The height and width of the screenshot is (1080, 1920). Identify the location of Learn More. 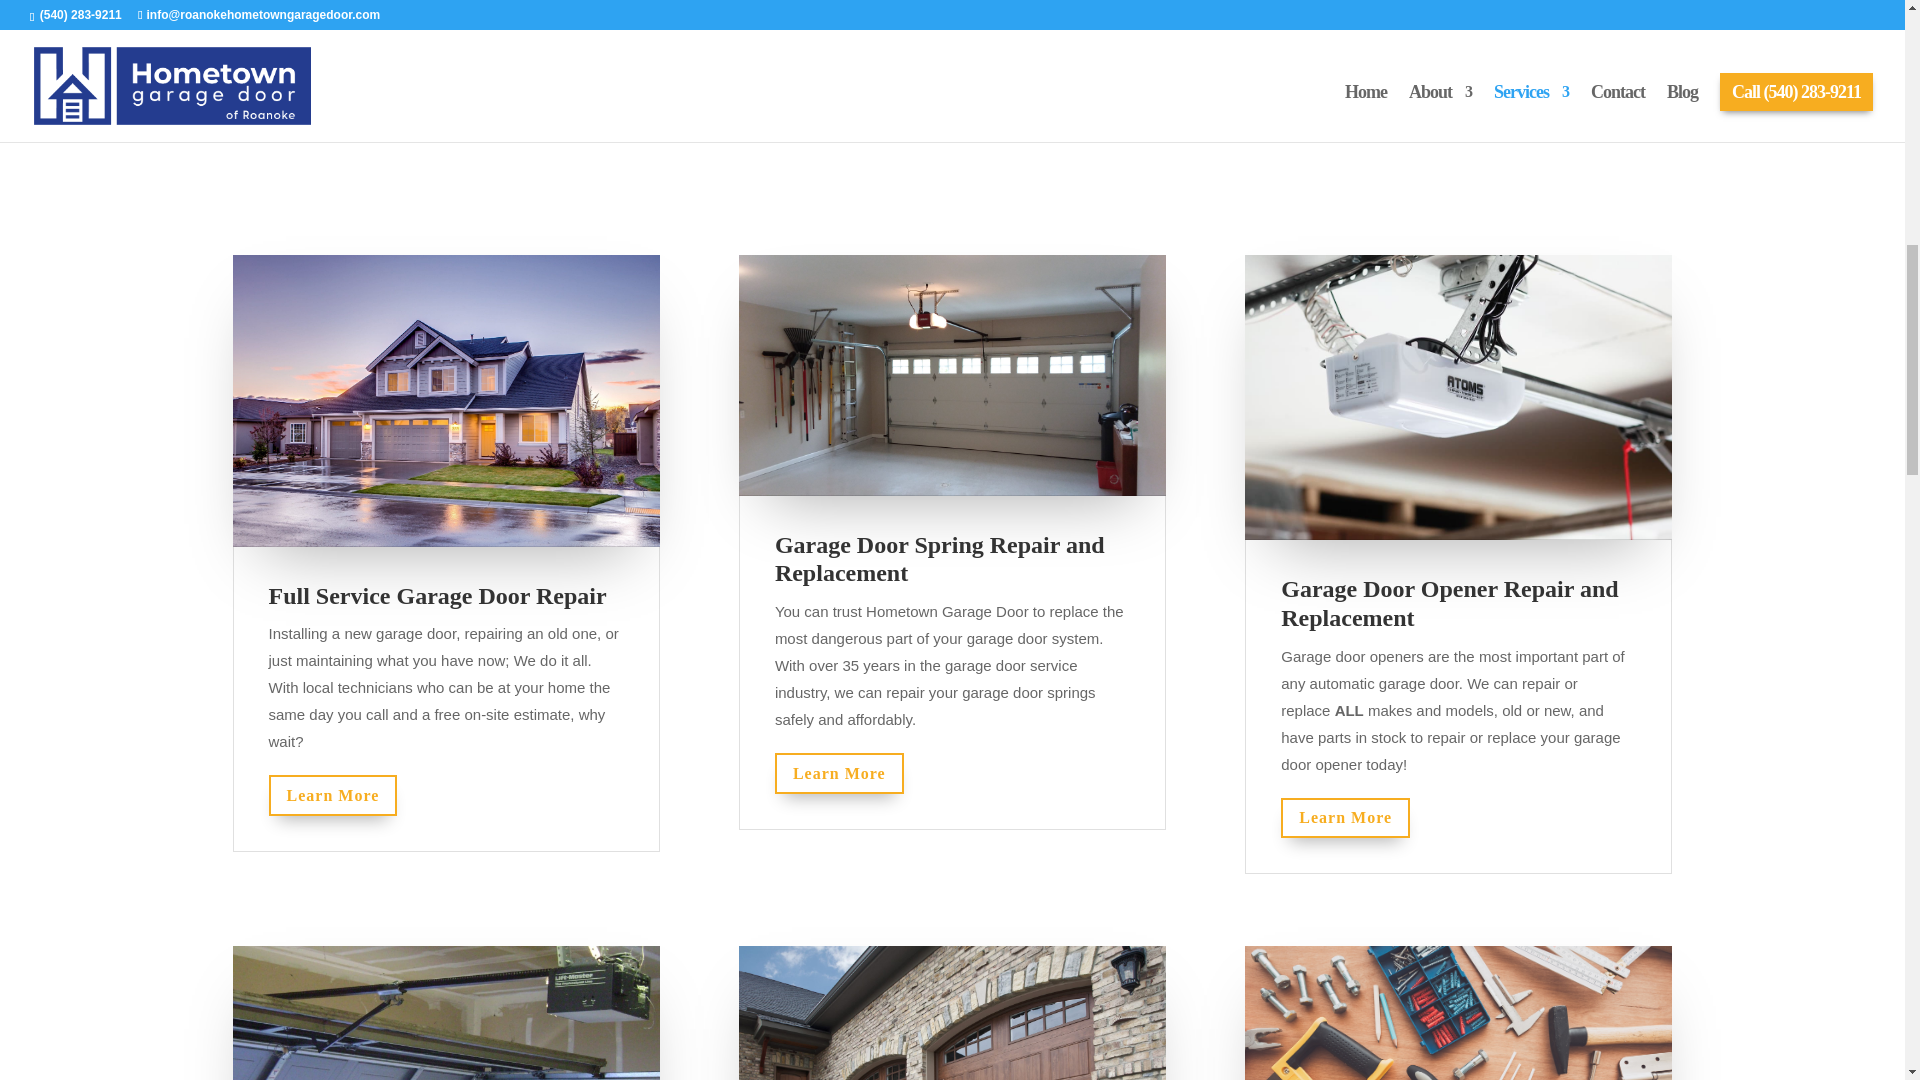
(332, 796).